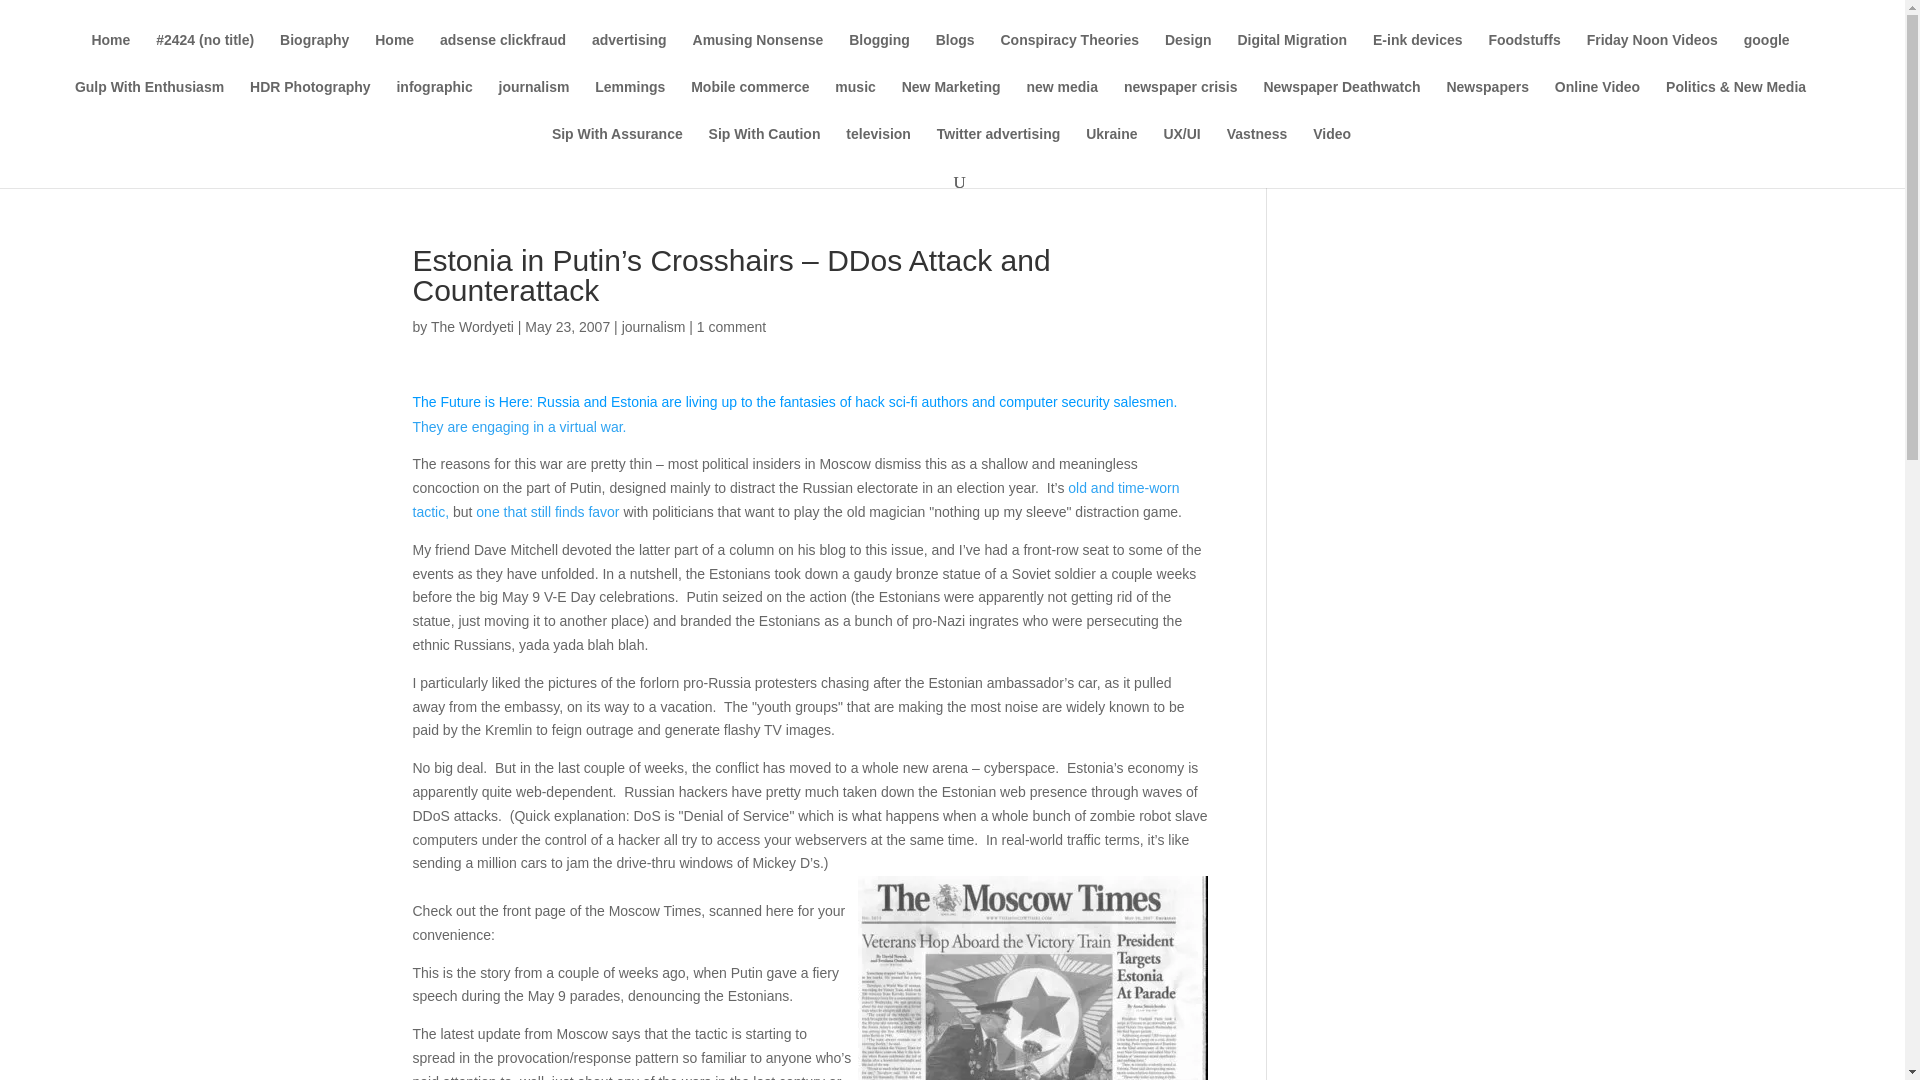 This screenshot has width=1920, height=1080. I want to click on Friday Noon Videos, so click(1652, 56).